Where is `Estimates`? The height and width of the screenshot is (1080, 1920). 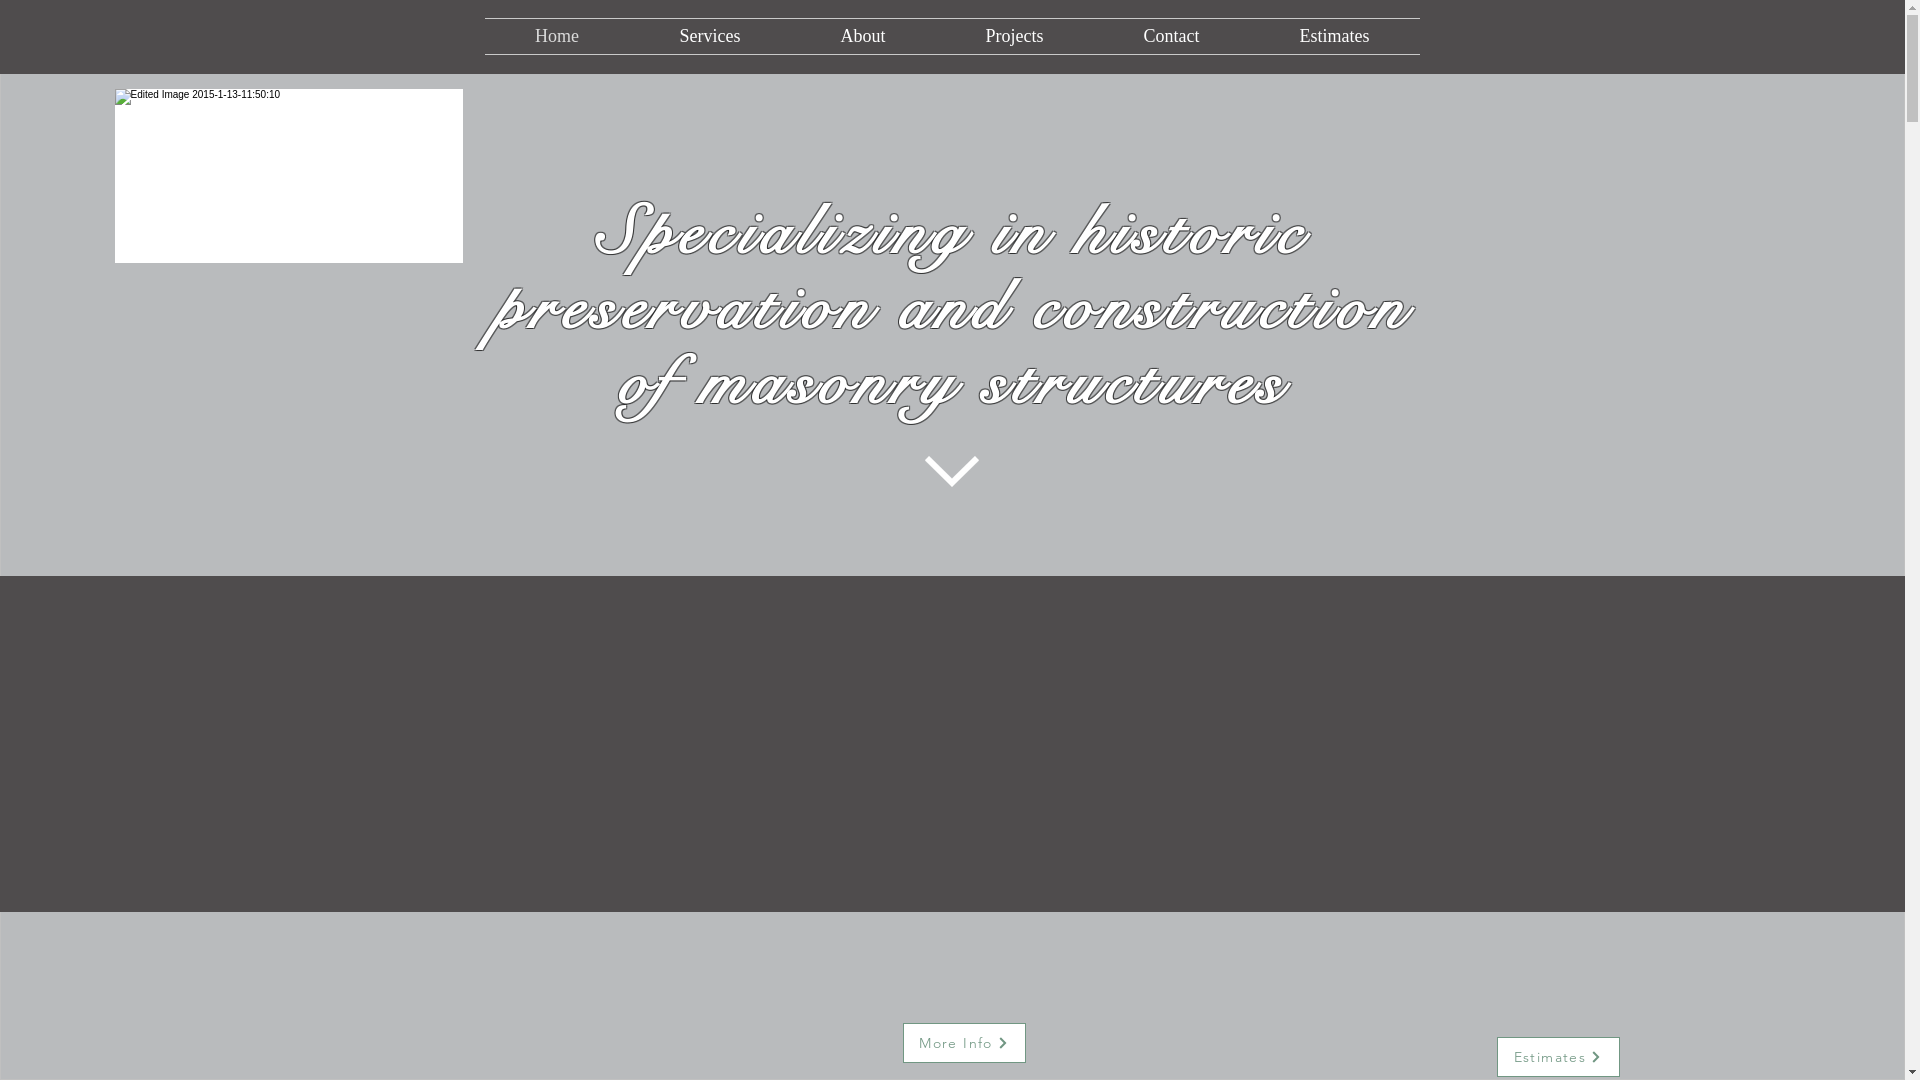
Estimates is located at coordinates (1335, 36).